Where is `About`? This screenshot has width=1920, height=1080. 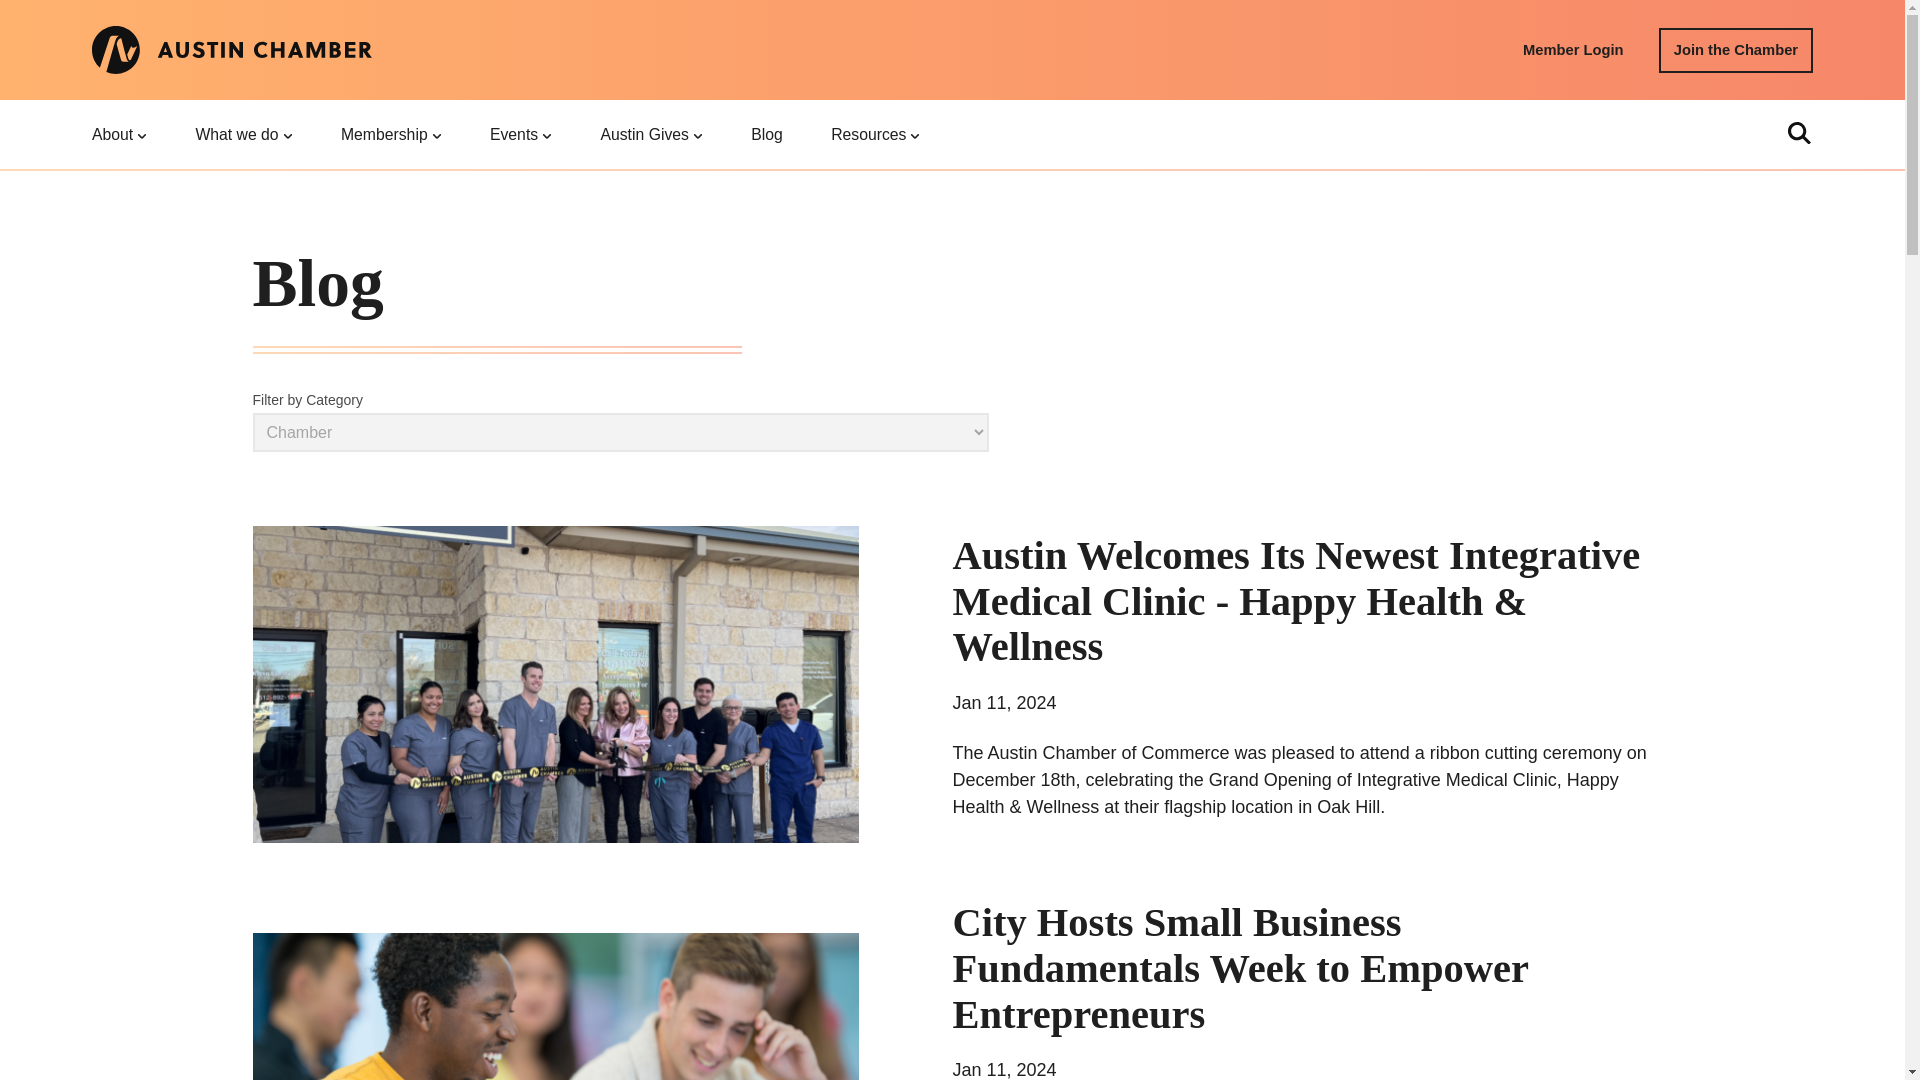
About is located at coordinates (118, 134).